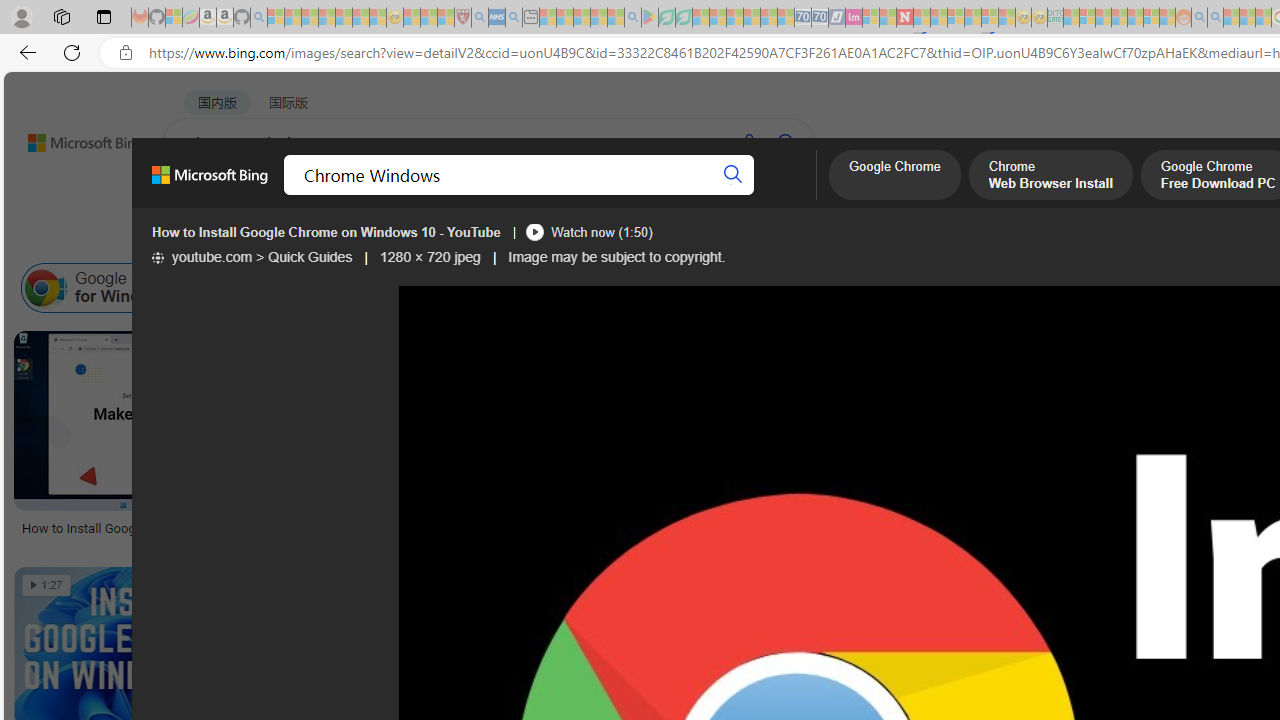 Image resolution: width=1280 pixels, height=720 pixels. Describe the element at coordinates (793, 195) in the screenshot. I see `MORE` at that location.